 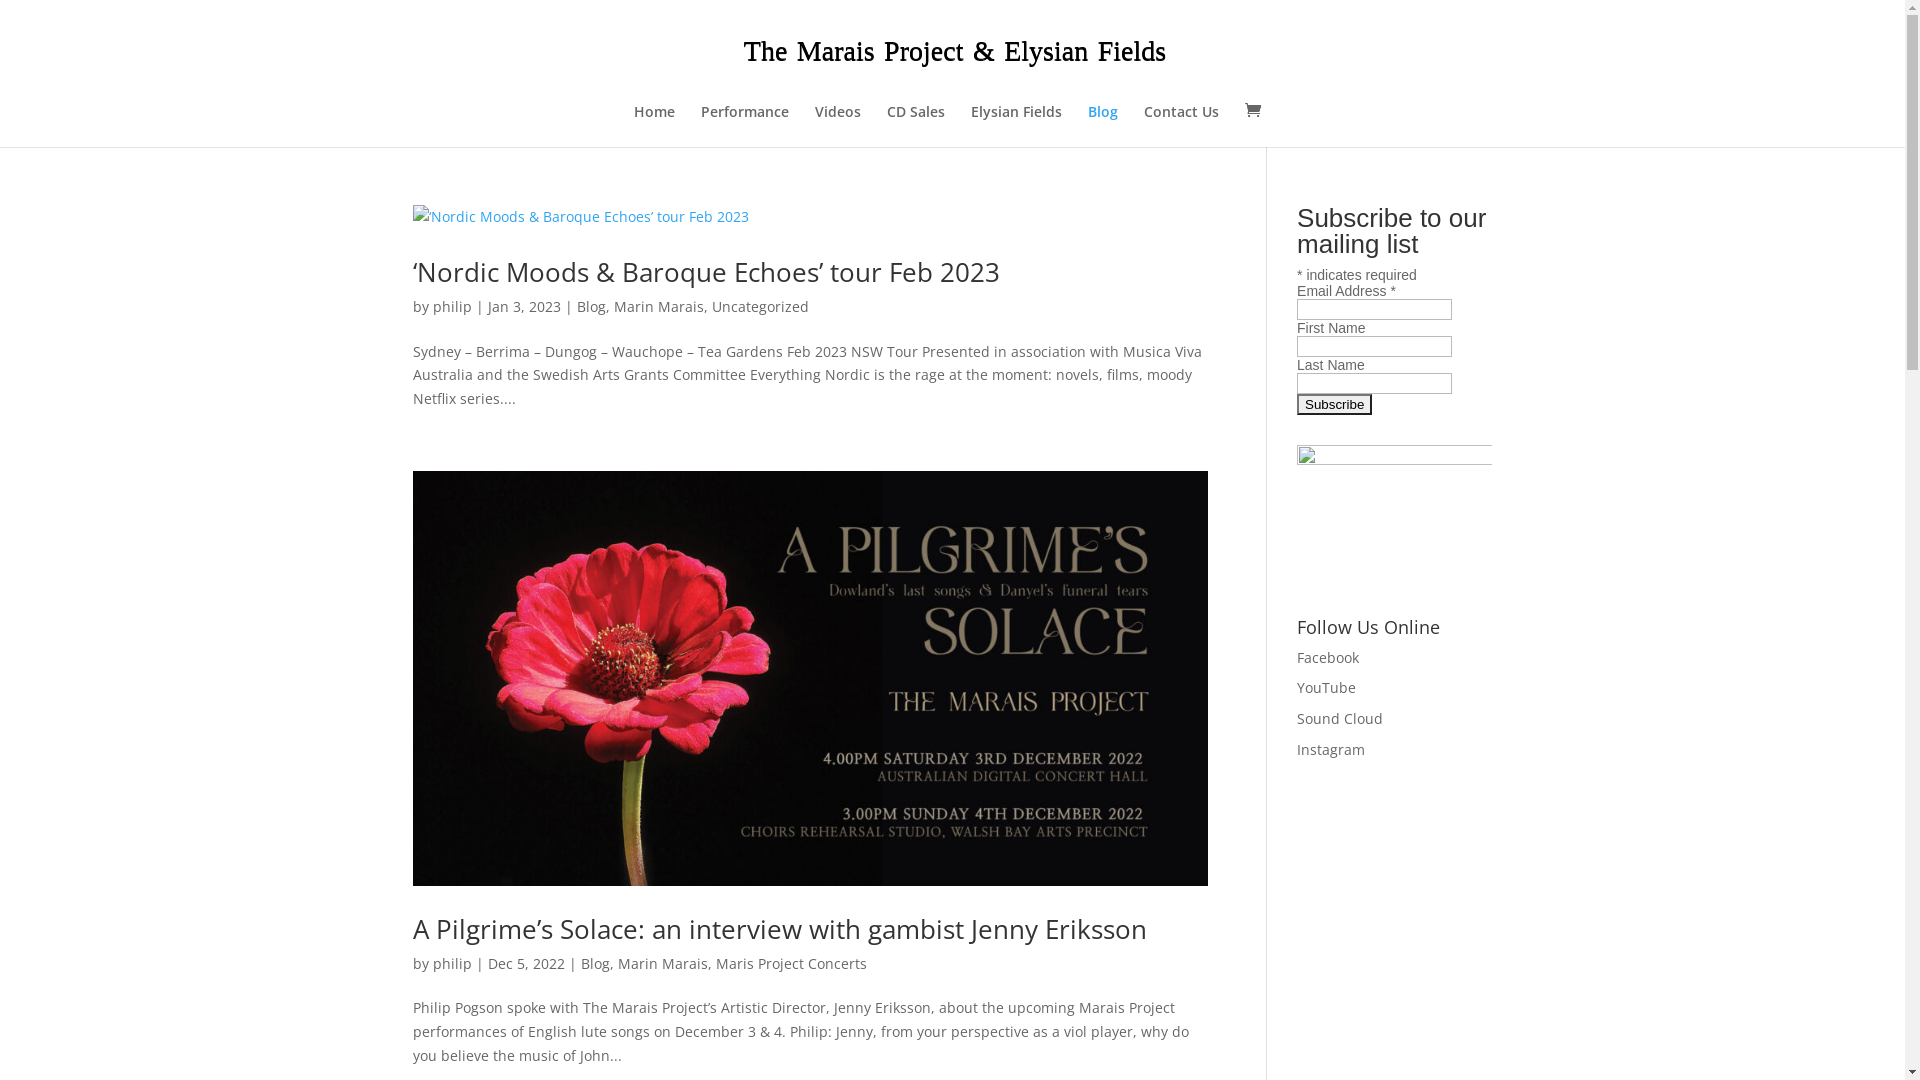 What do you see at coordinates (594, 964) in the screenshot?
I see `Blog` at bounding box center [594, 964].